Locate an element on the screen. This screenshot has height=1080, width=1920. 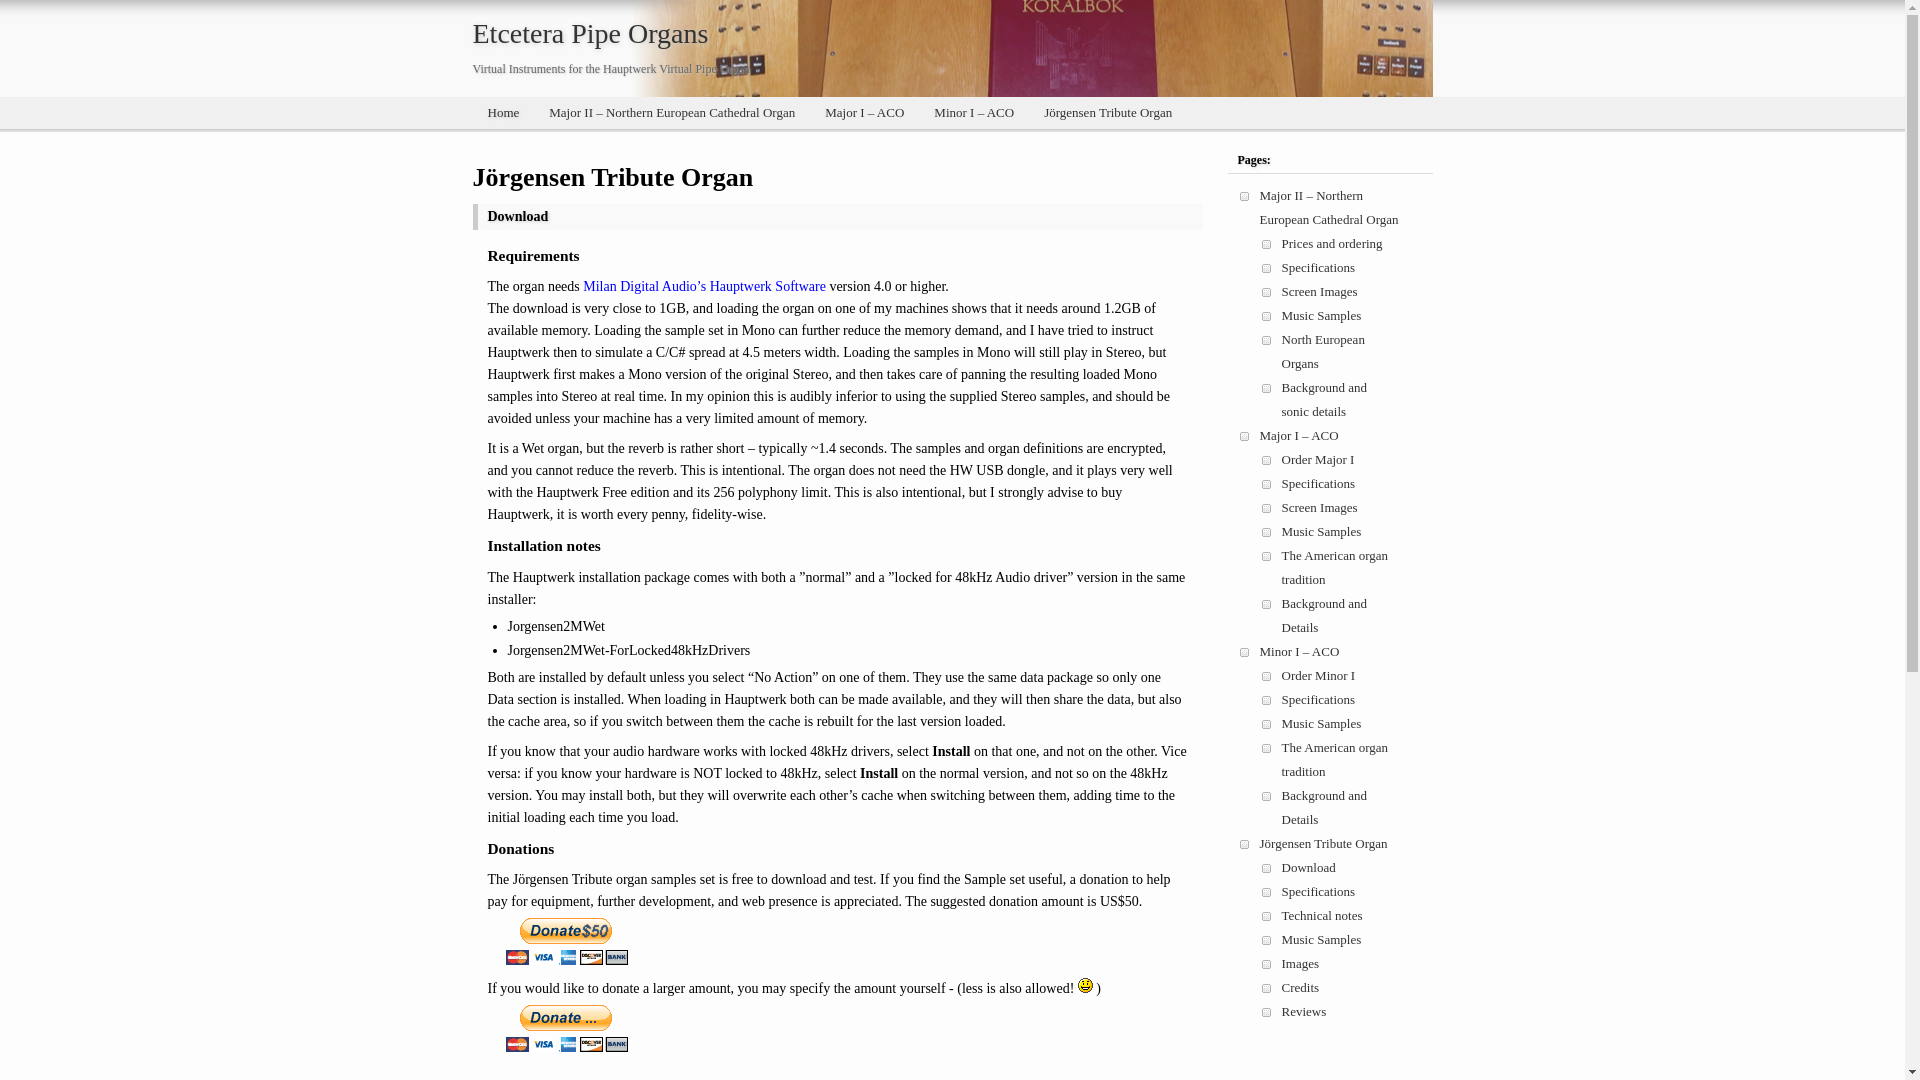
Order Major I is located at coordinates (1318, 460).